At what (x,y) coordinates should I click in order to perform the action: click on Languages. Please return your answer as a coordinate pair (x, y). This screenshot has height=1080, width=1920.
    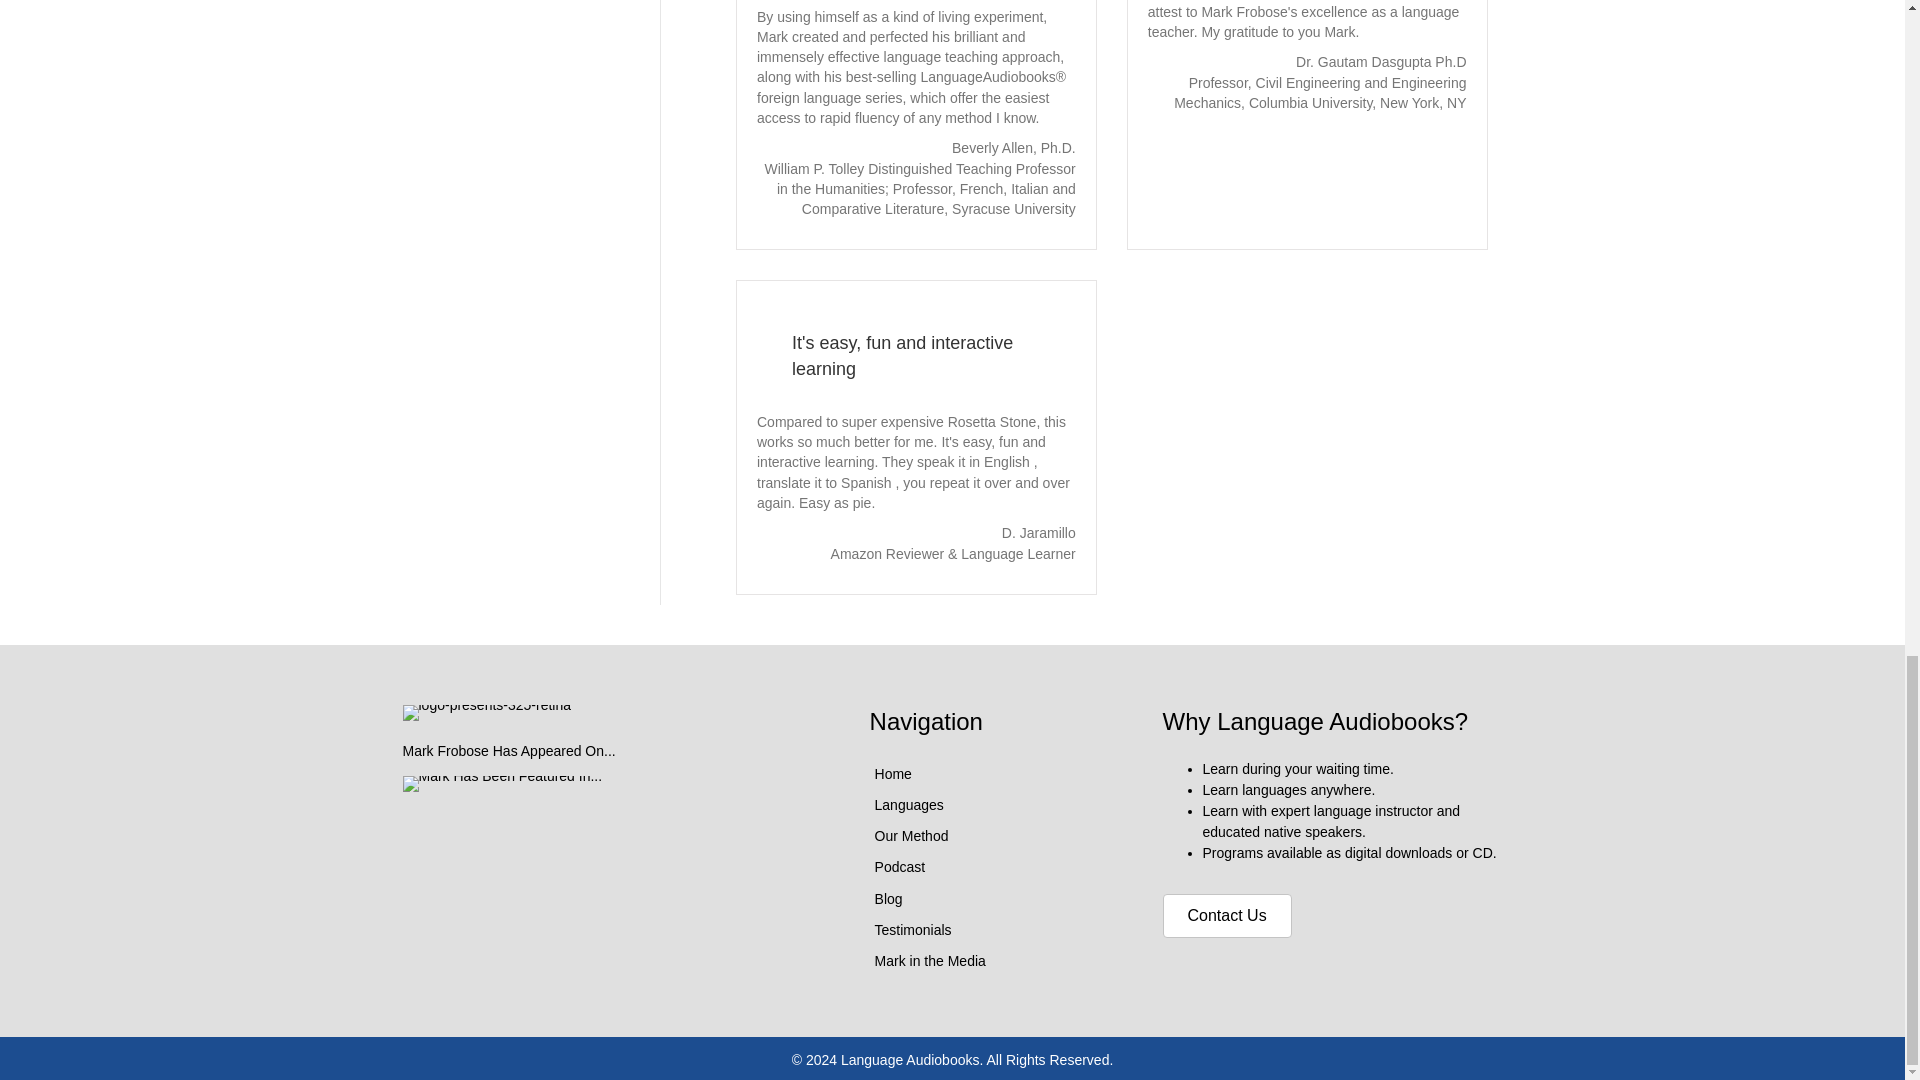
    Looking at the image, I should click on (996, 804).